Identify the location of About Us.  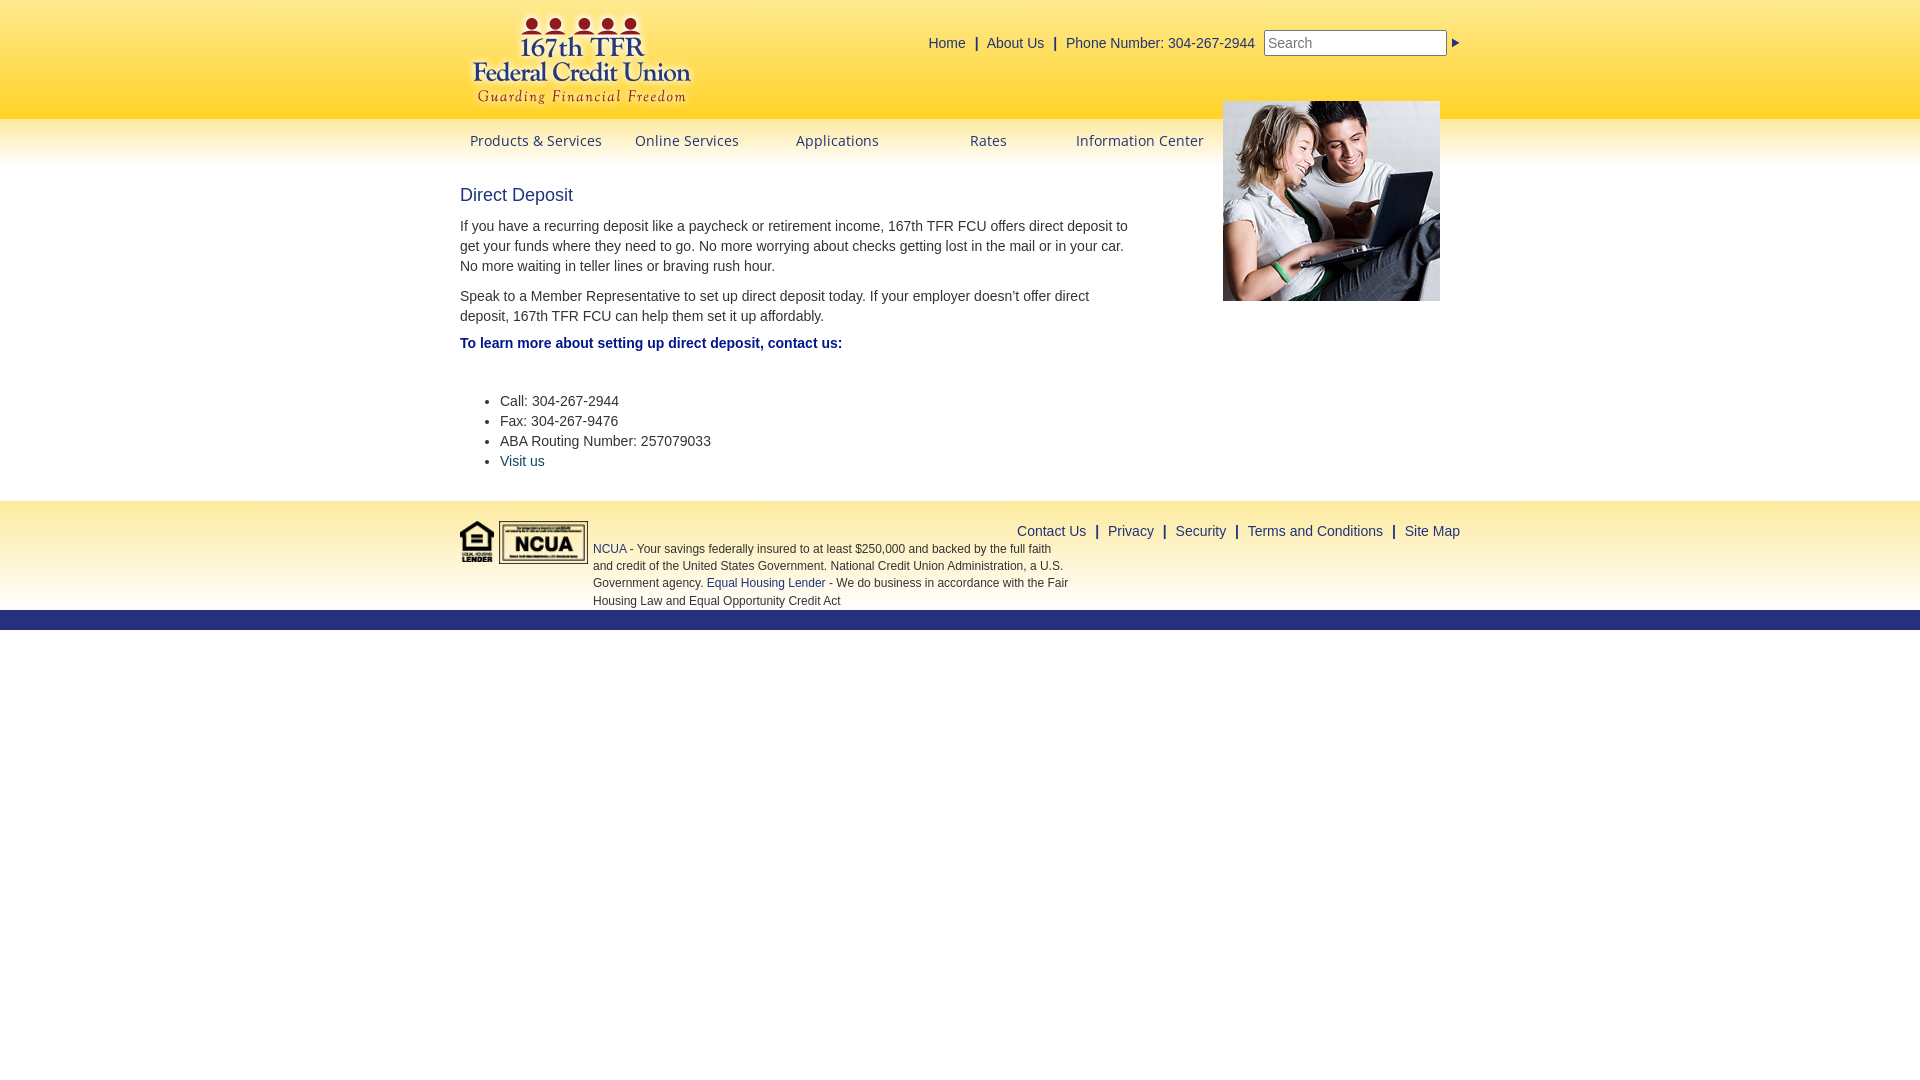
(1016, 43).